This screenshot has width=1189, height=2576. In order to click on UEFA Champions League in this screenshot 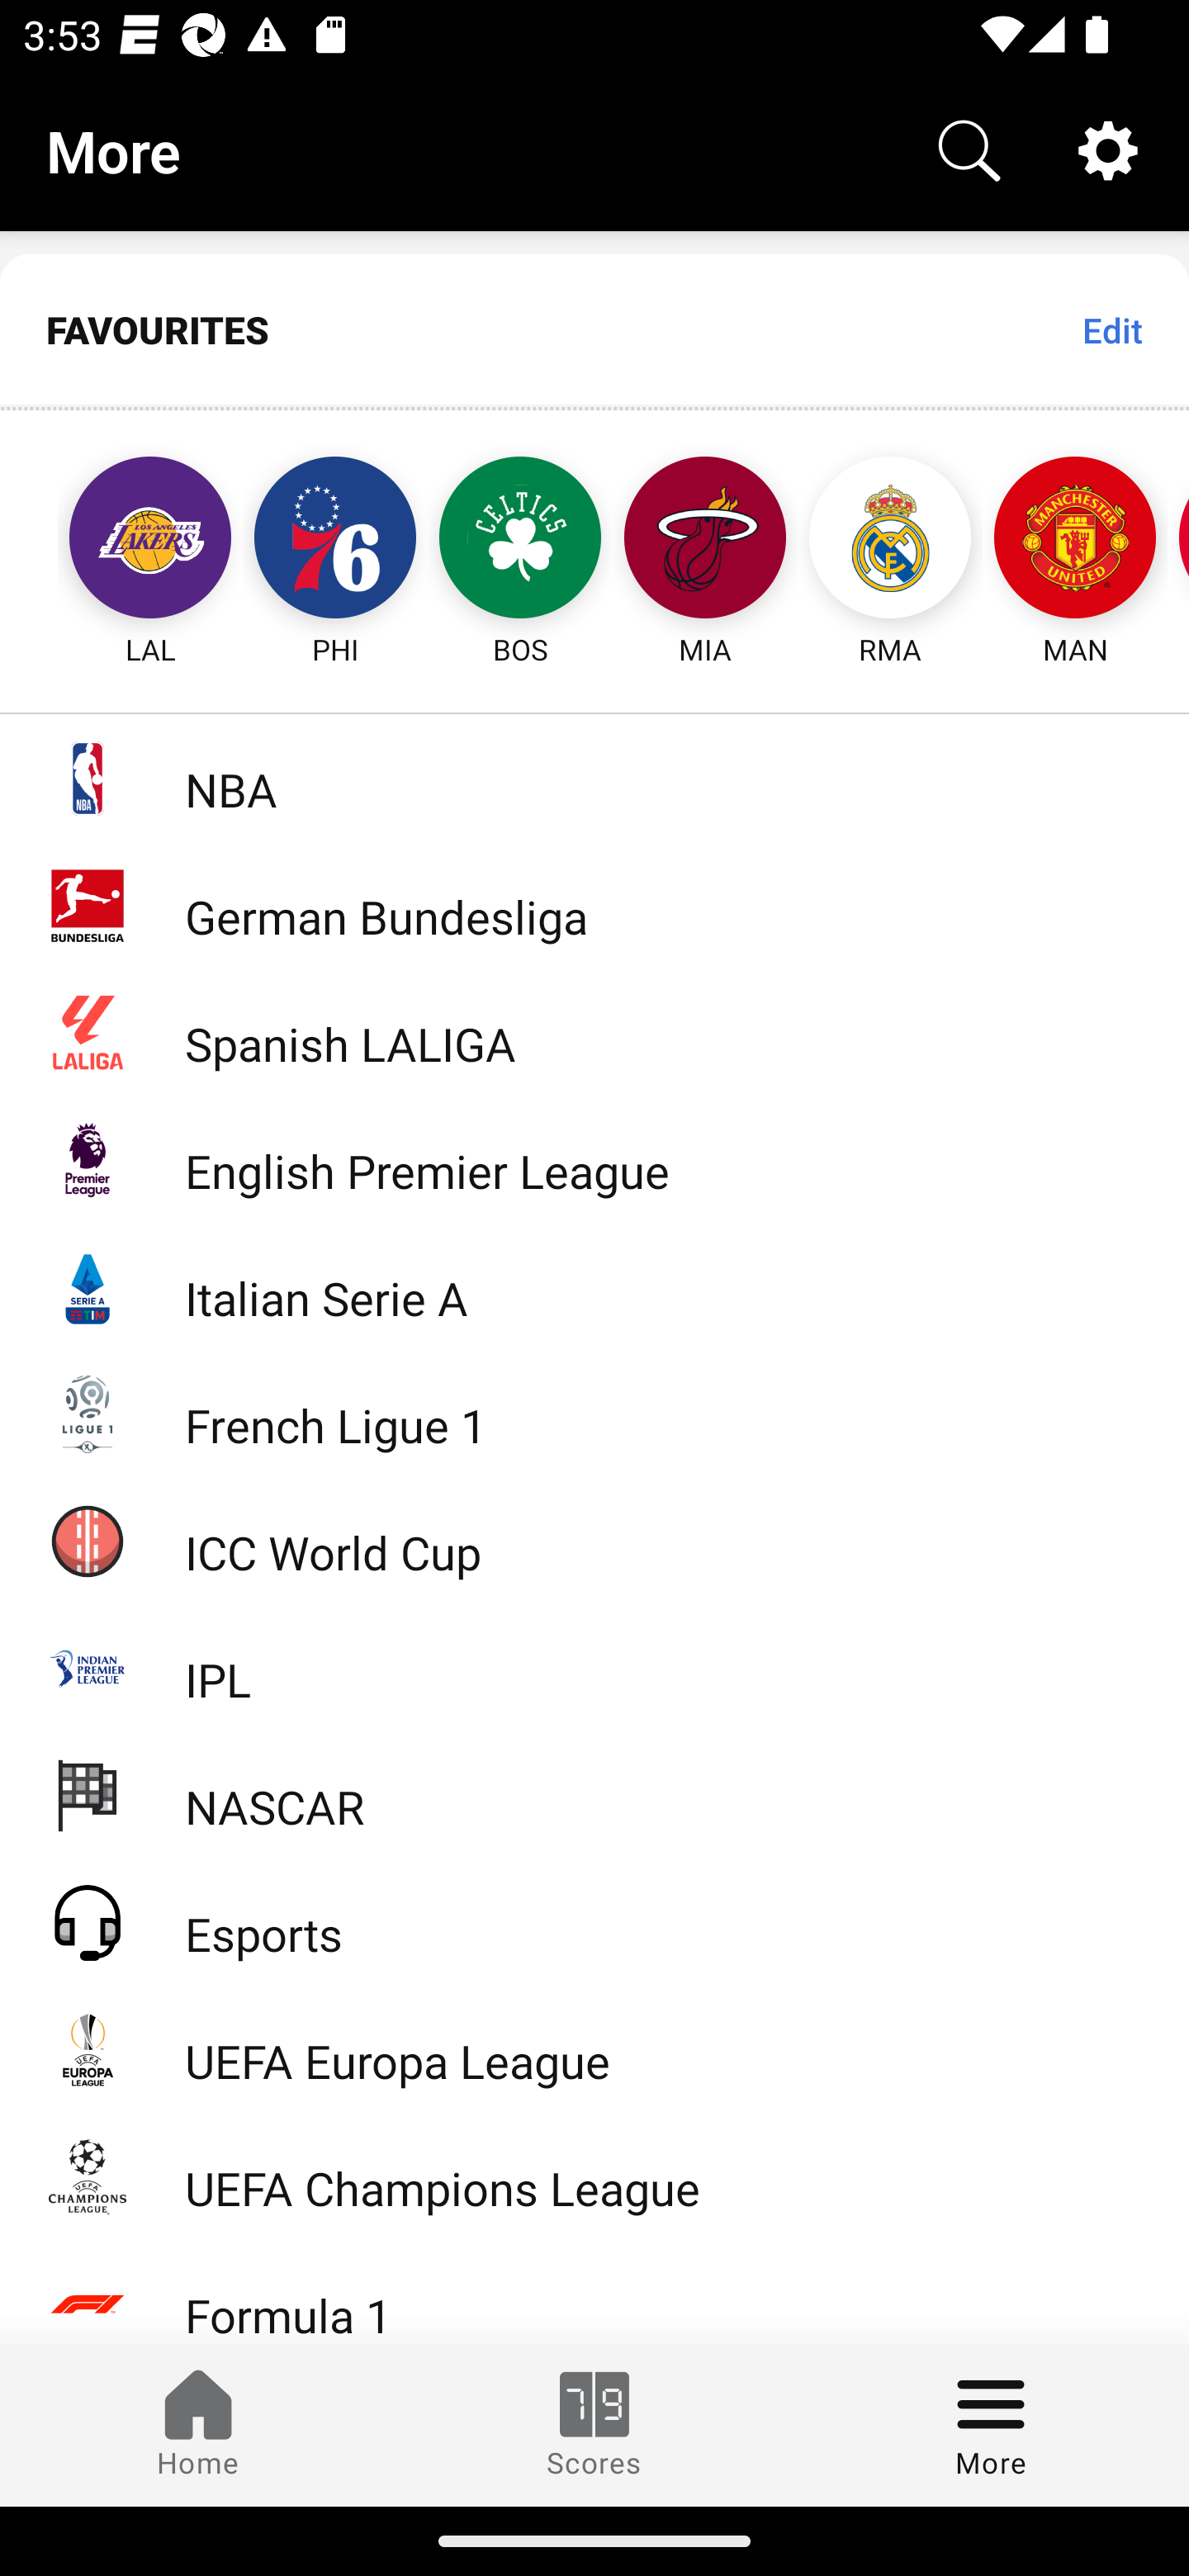, I will do `click(594, 2176)`.